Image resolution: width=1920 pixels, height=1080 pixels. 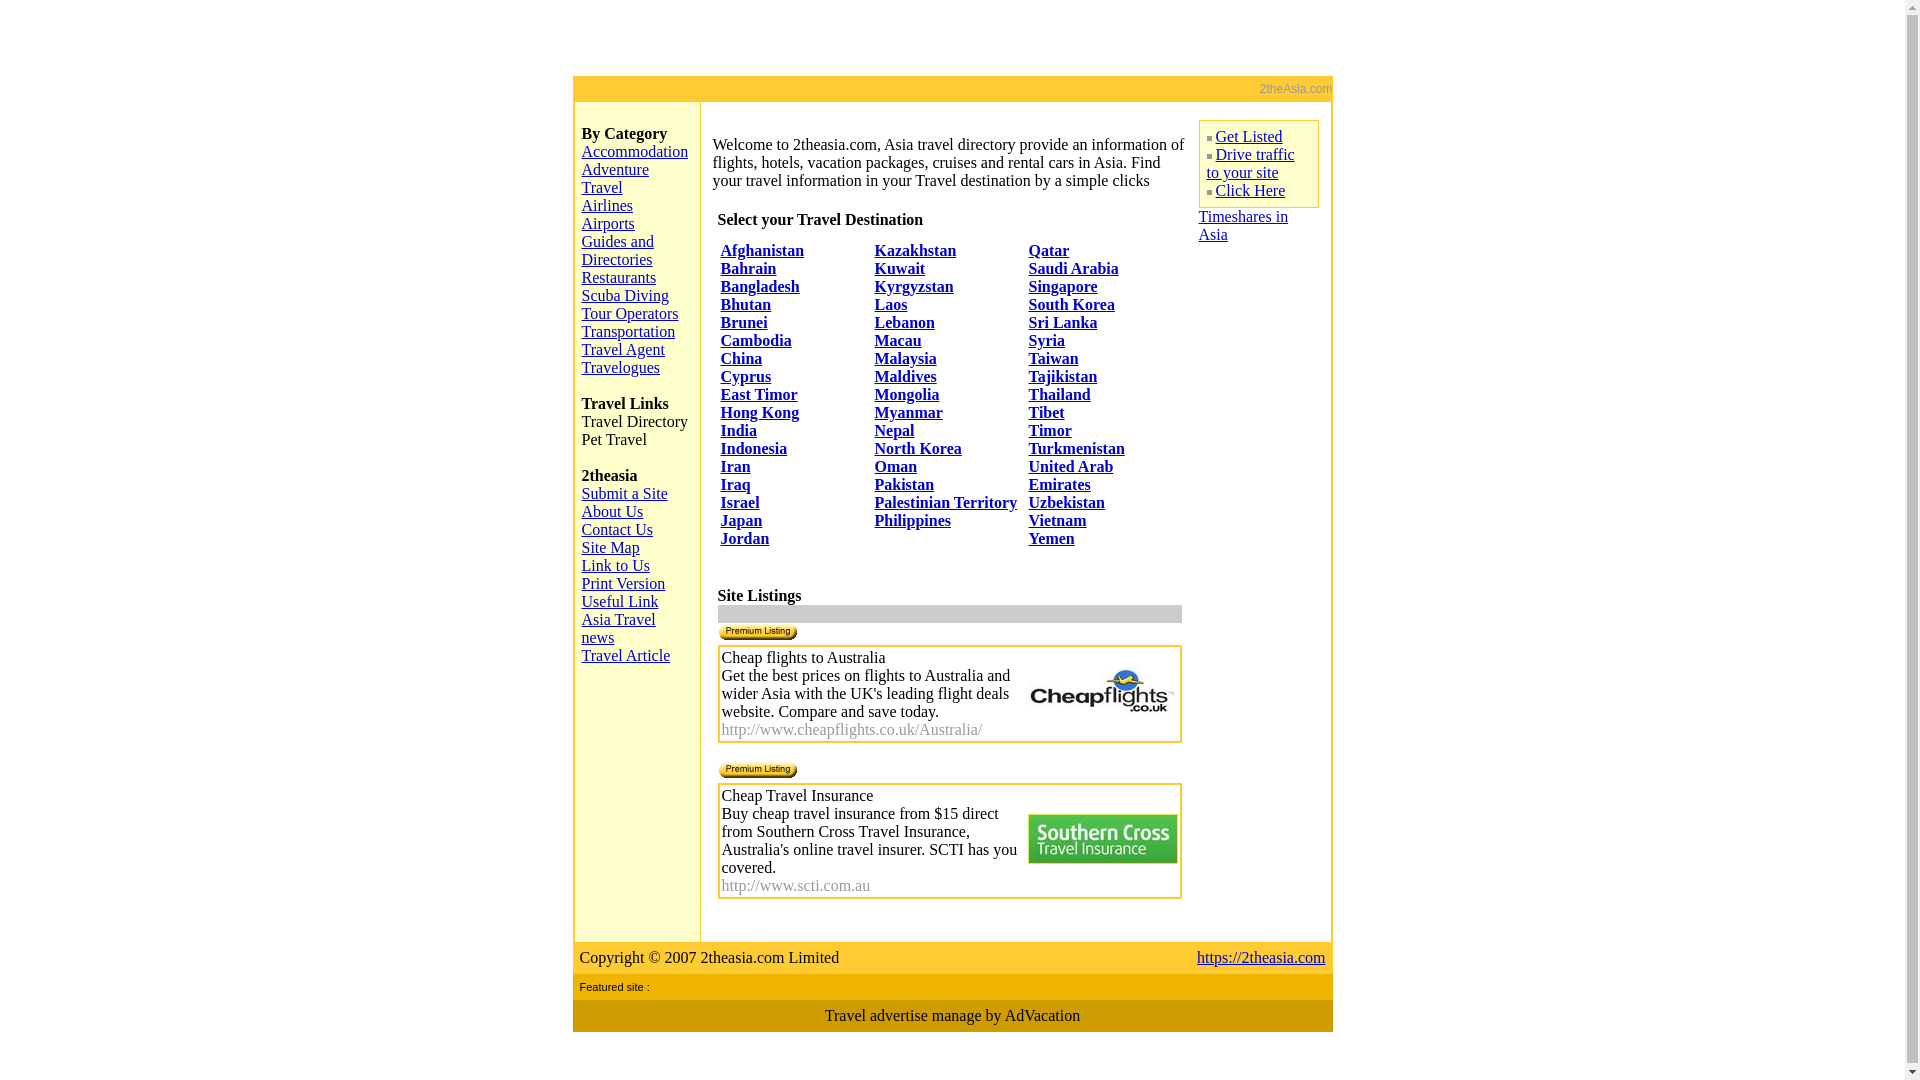 I want to click on Cyprus, so click(x=746, y=376).